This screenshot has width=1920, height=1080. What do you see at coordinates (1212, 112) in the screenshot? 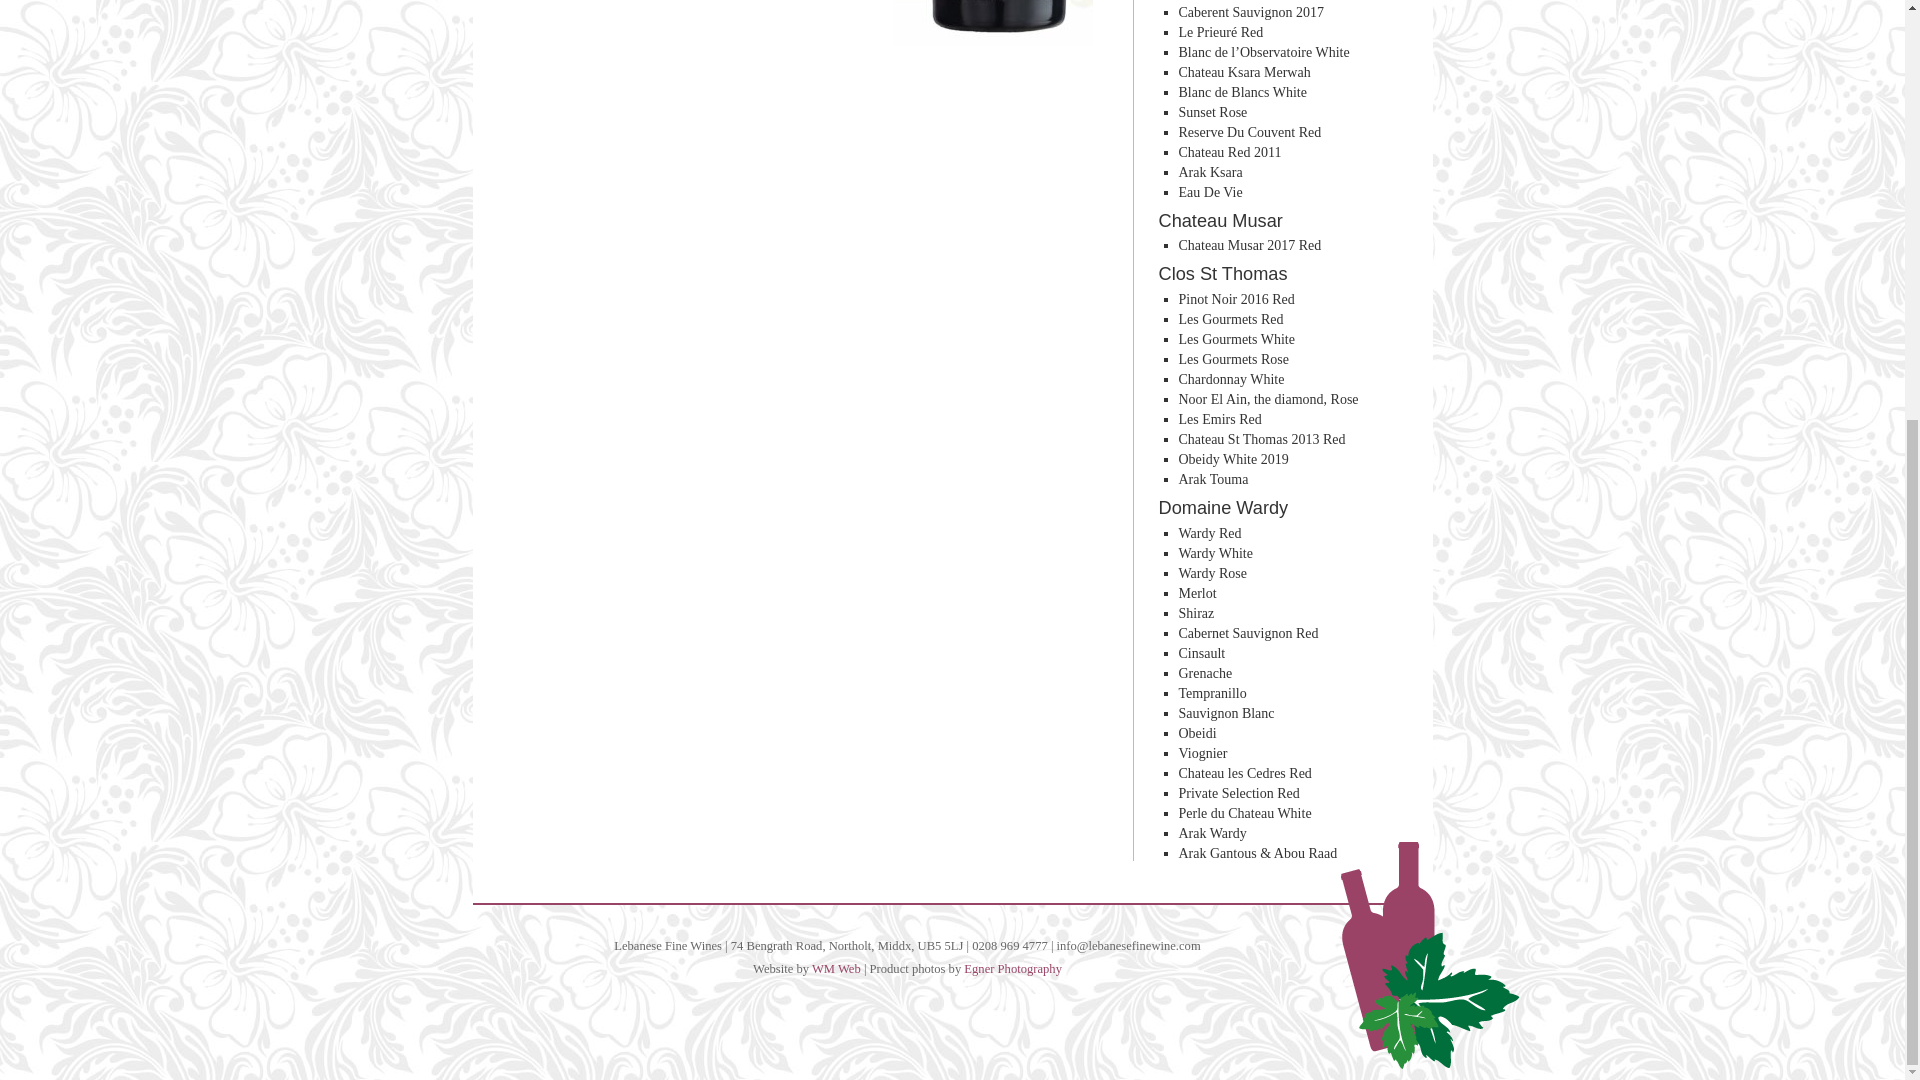
I see `Sunset Rose` at bounding box center [1212, 112].